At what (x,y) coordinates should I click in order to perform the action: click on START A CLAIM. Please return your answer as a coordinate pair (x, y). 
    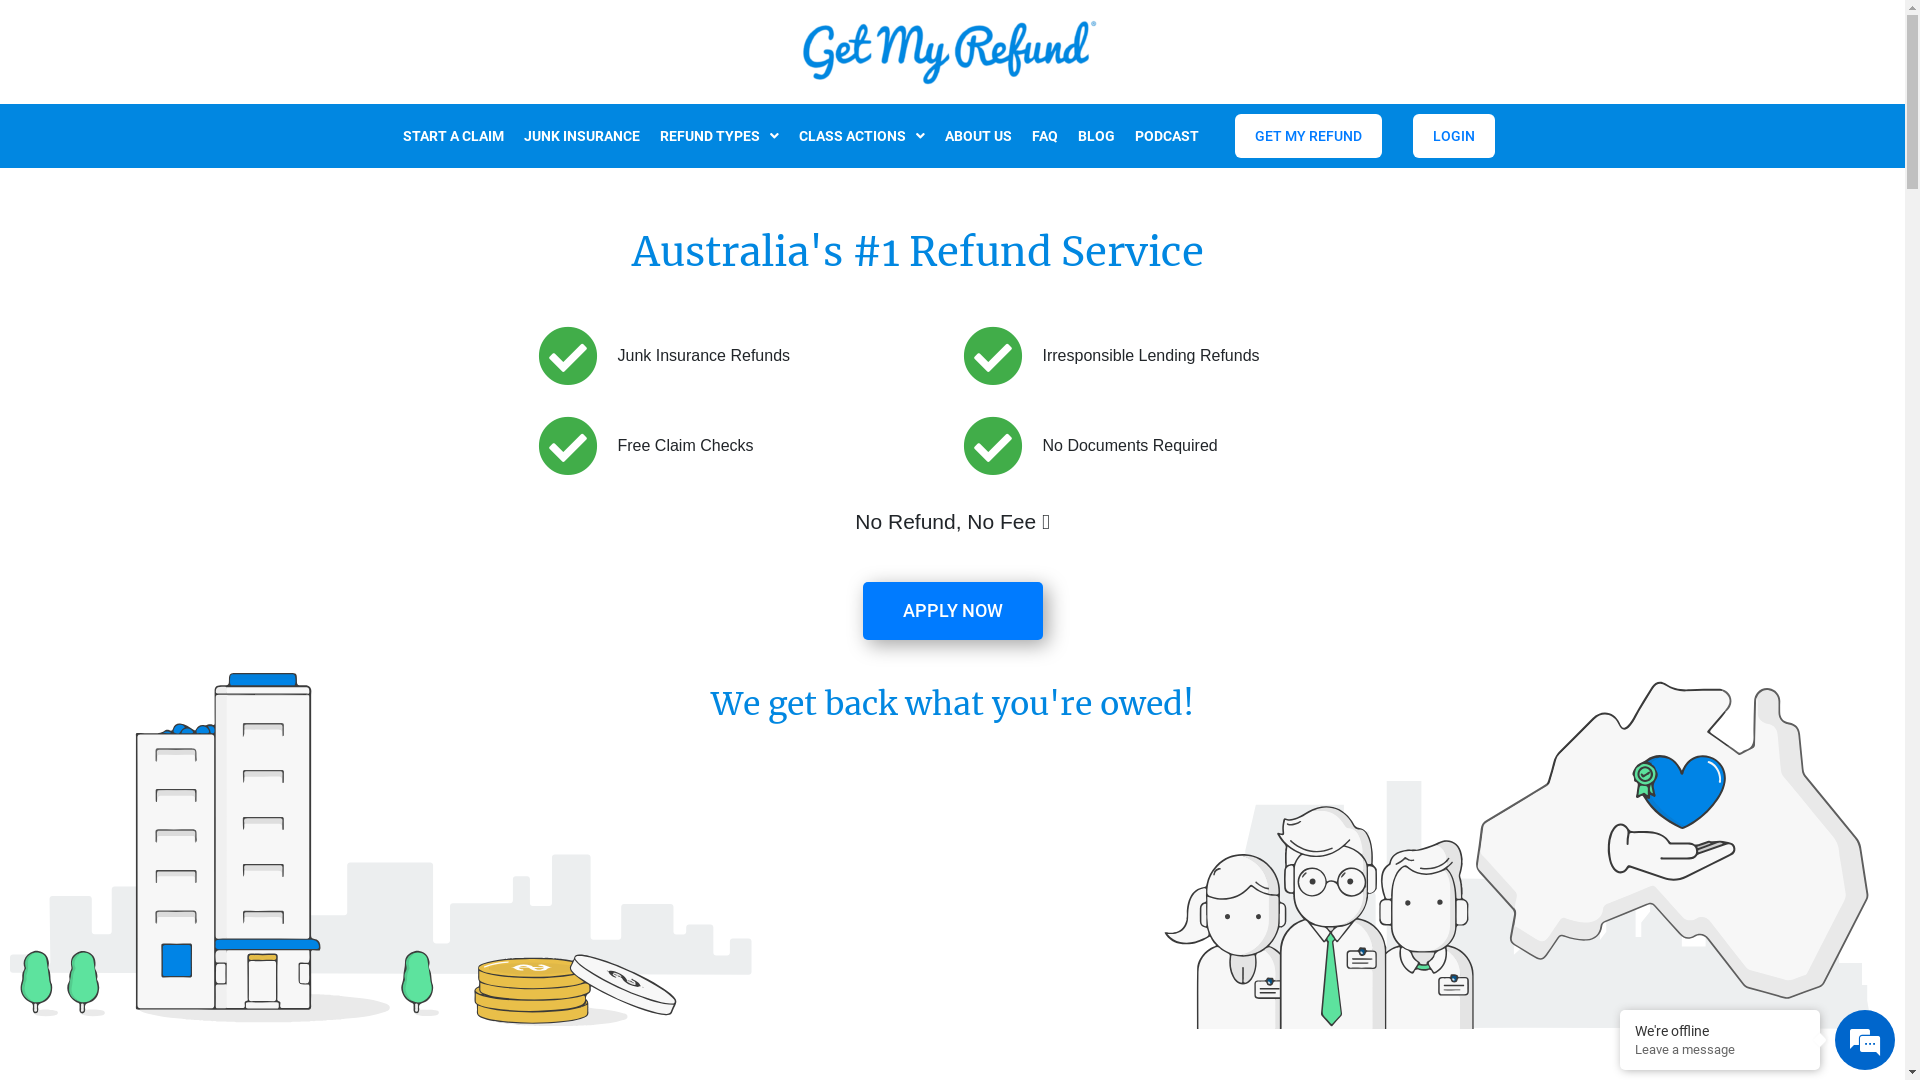
    Looking at the image, I should click on (452, 136).